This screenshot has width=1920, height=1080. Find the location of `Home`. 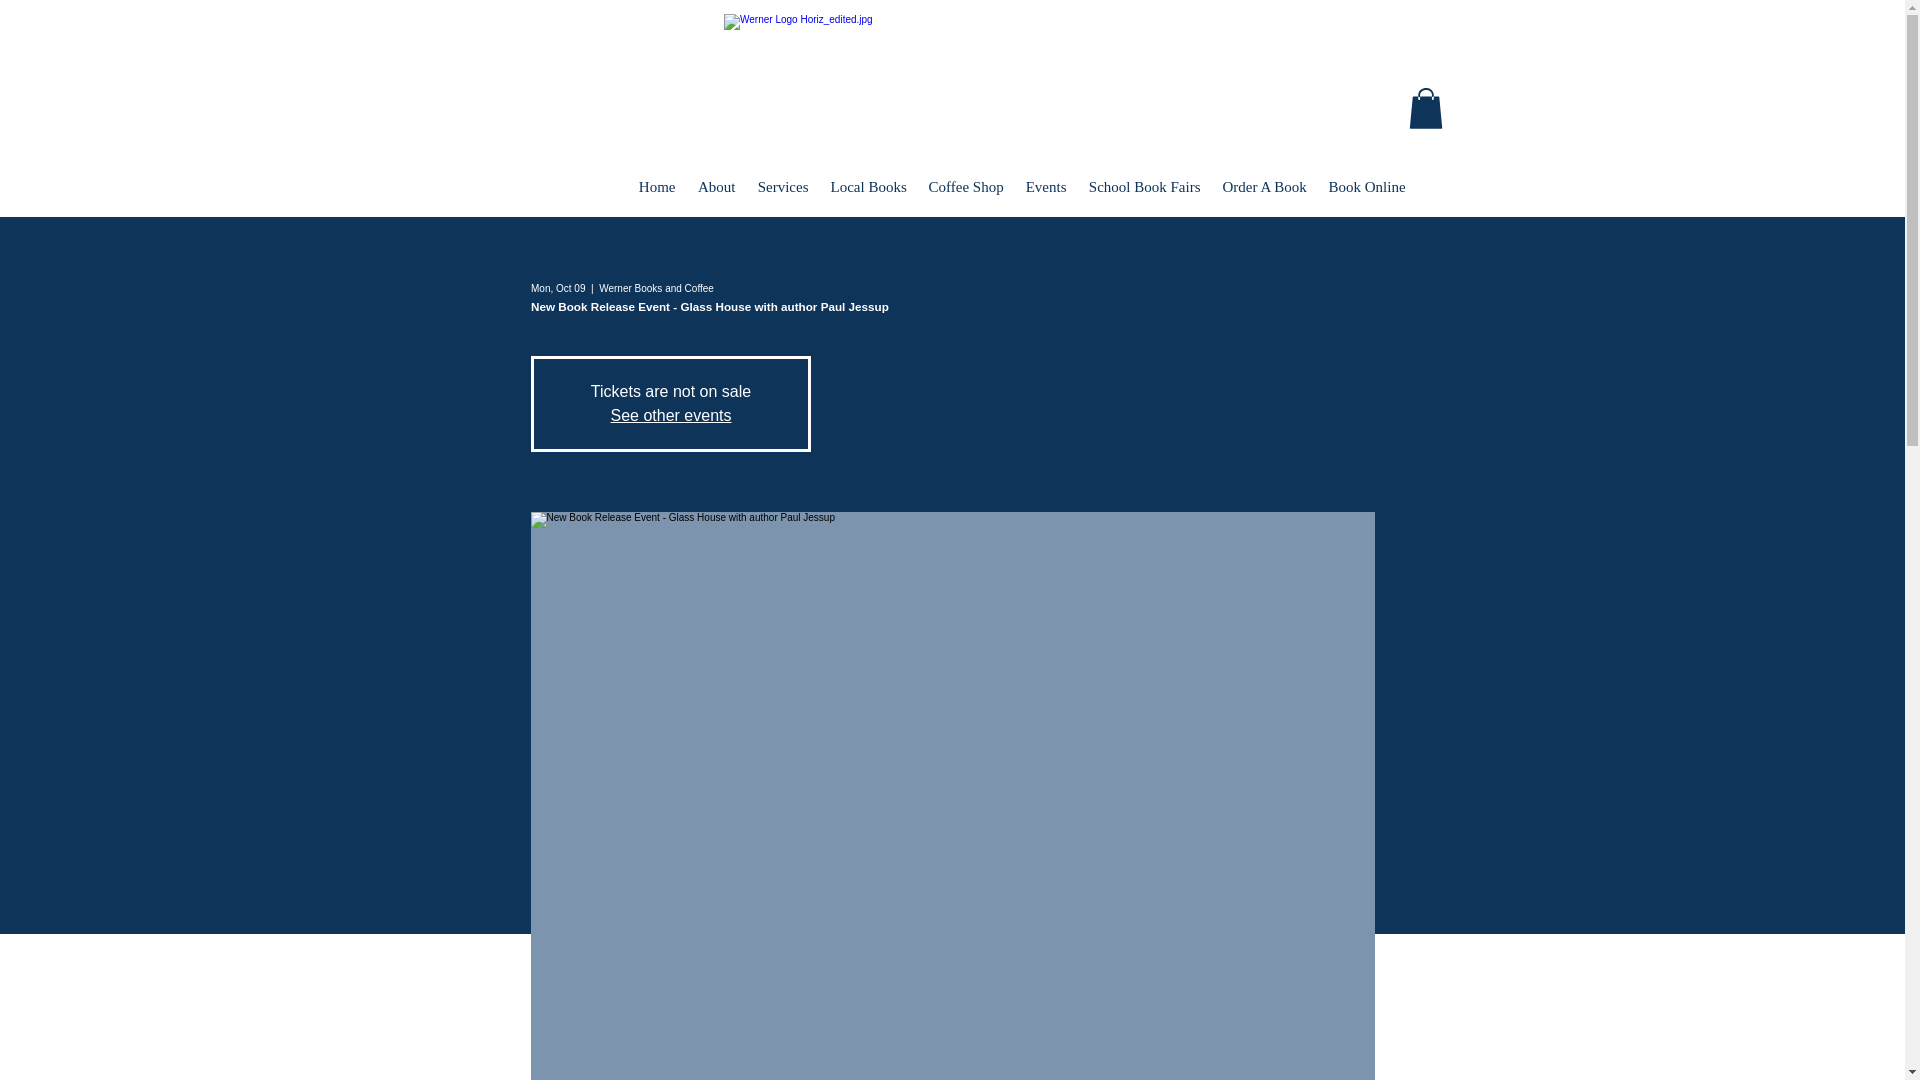

Home is located at coordinates (657, 178).